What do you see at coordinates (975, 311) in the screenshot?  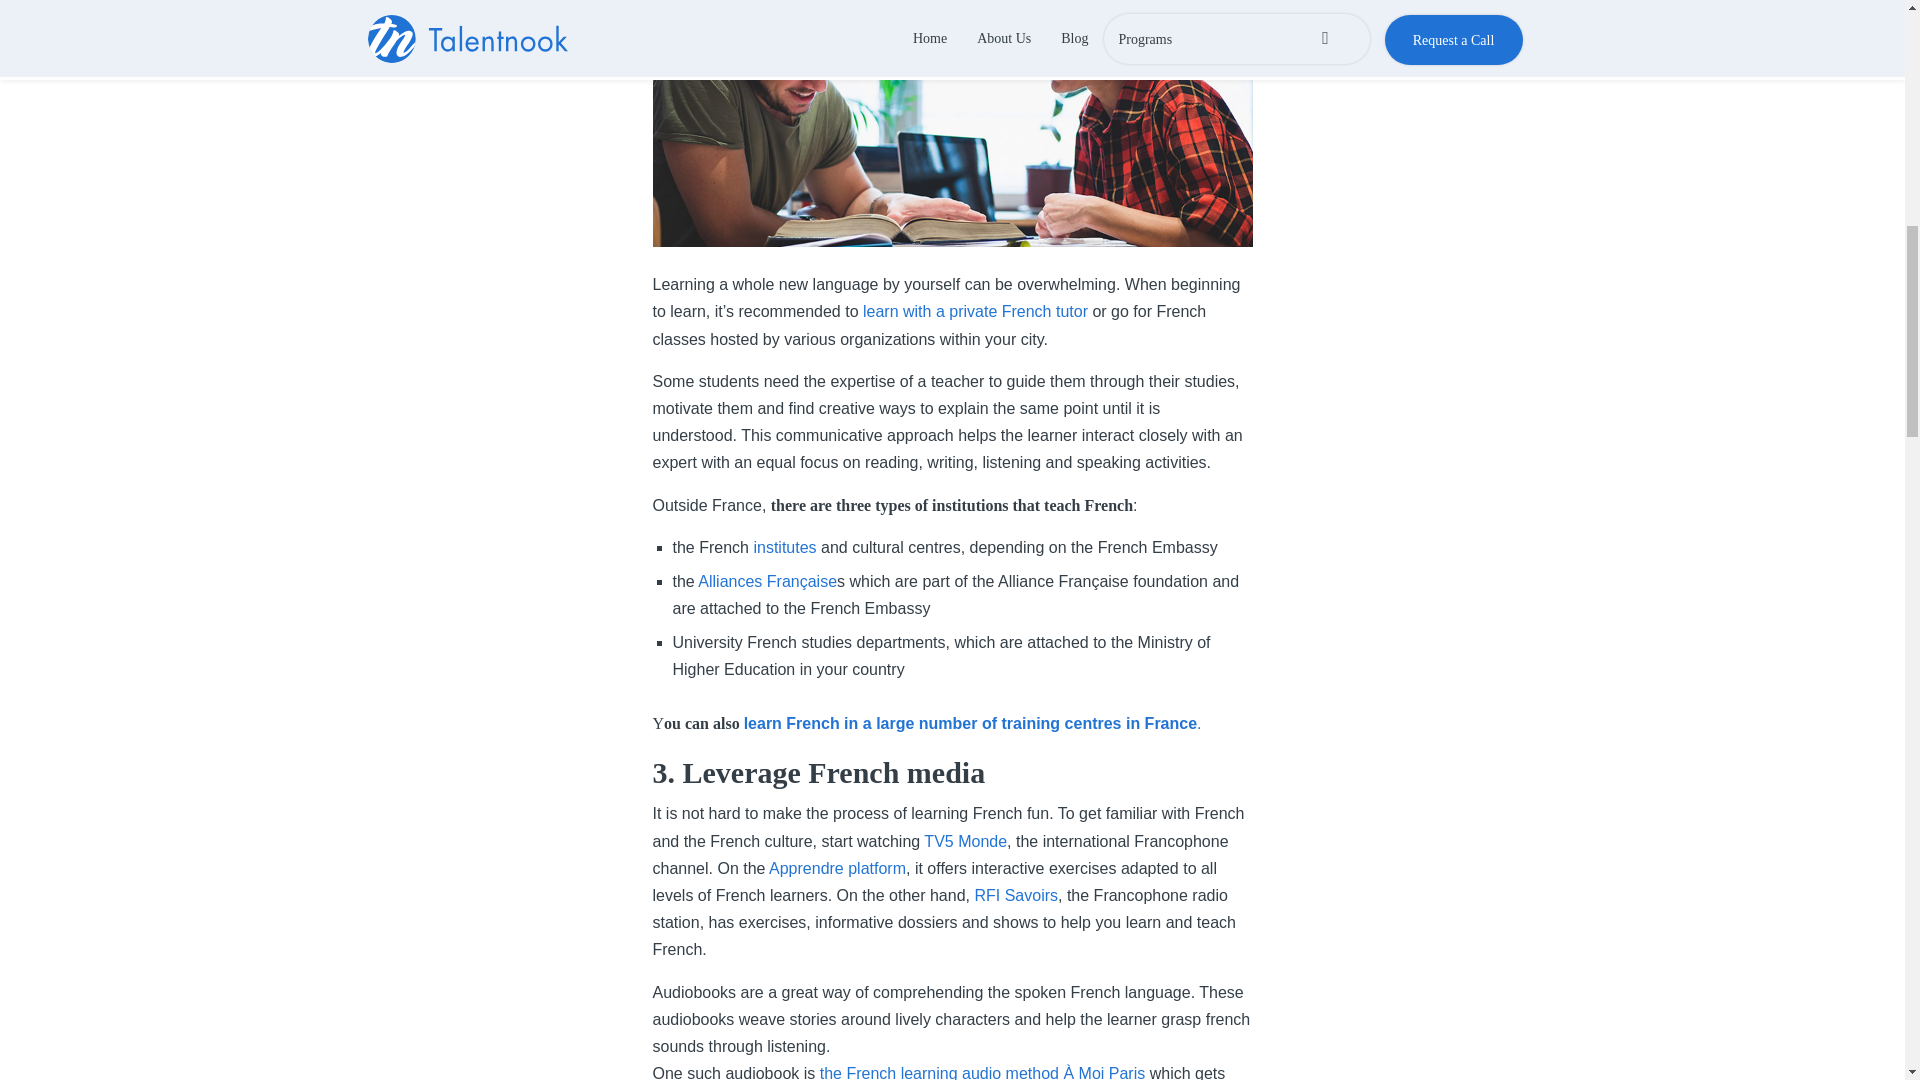 I see `learn with a private French tutor` at bounding box center [975, 311].